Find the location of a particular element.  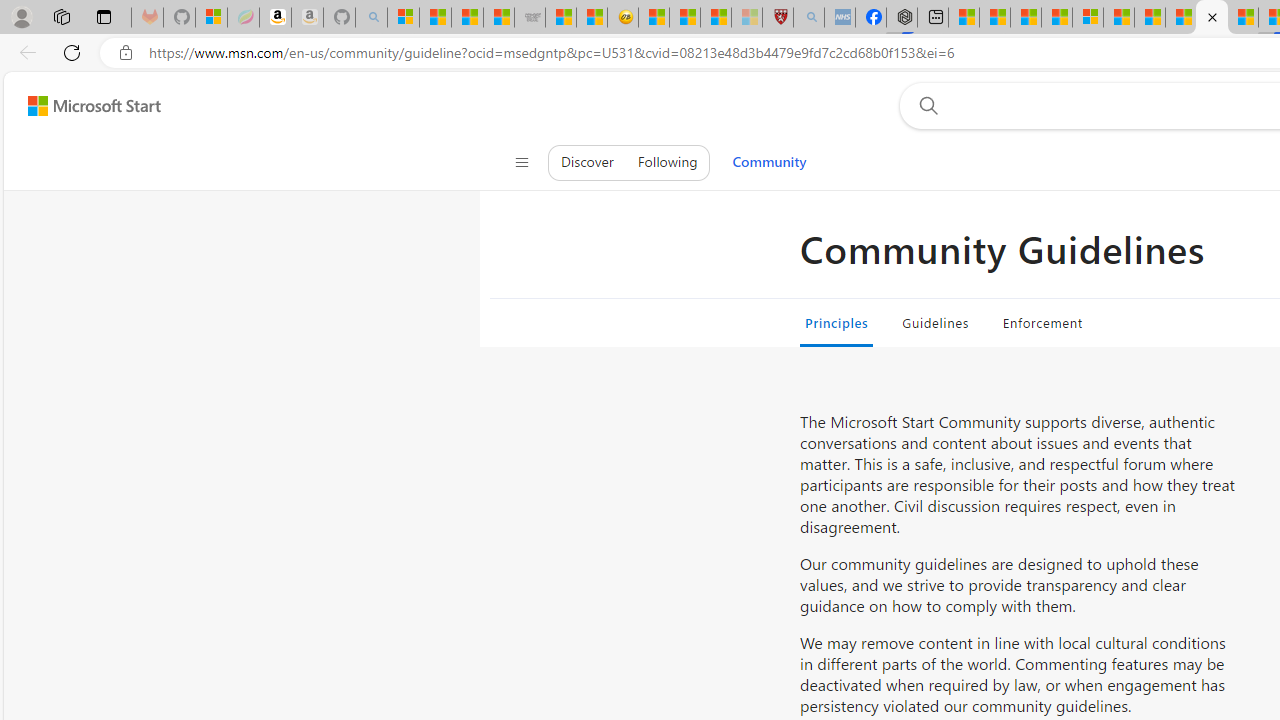

Close tab is located at coordinates (1212, 16).